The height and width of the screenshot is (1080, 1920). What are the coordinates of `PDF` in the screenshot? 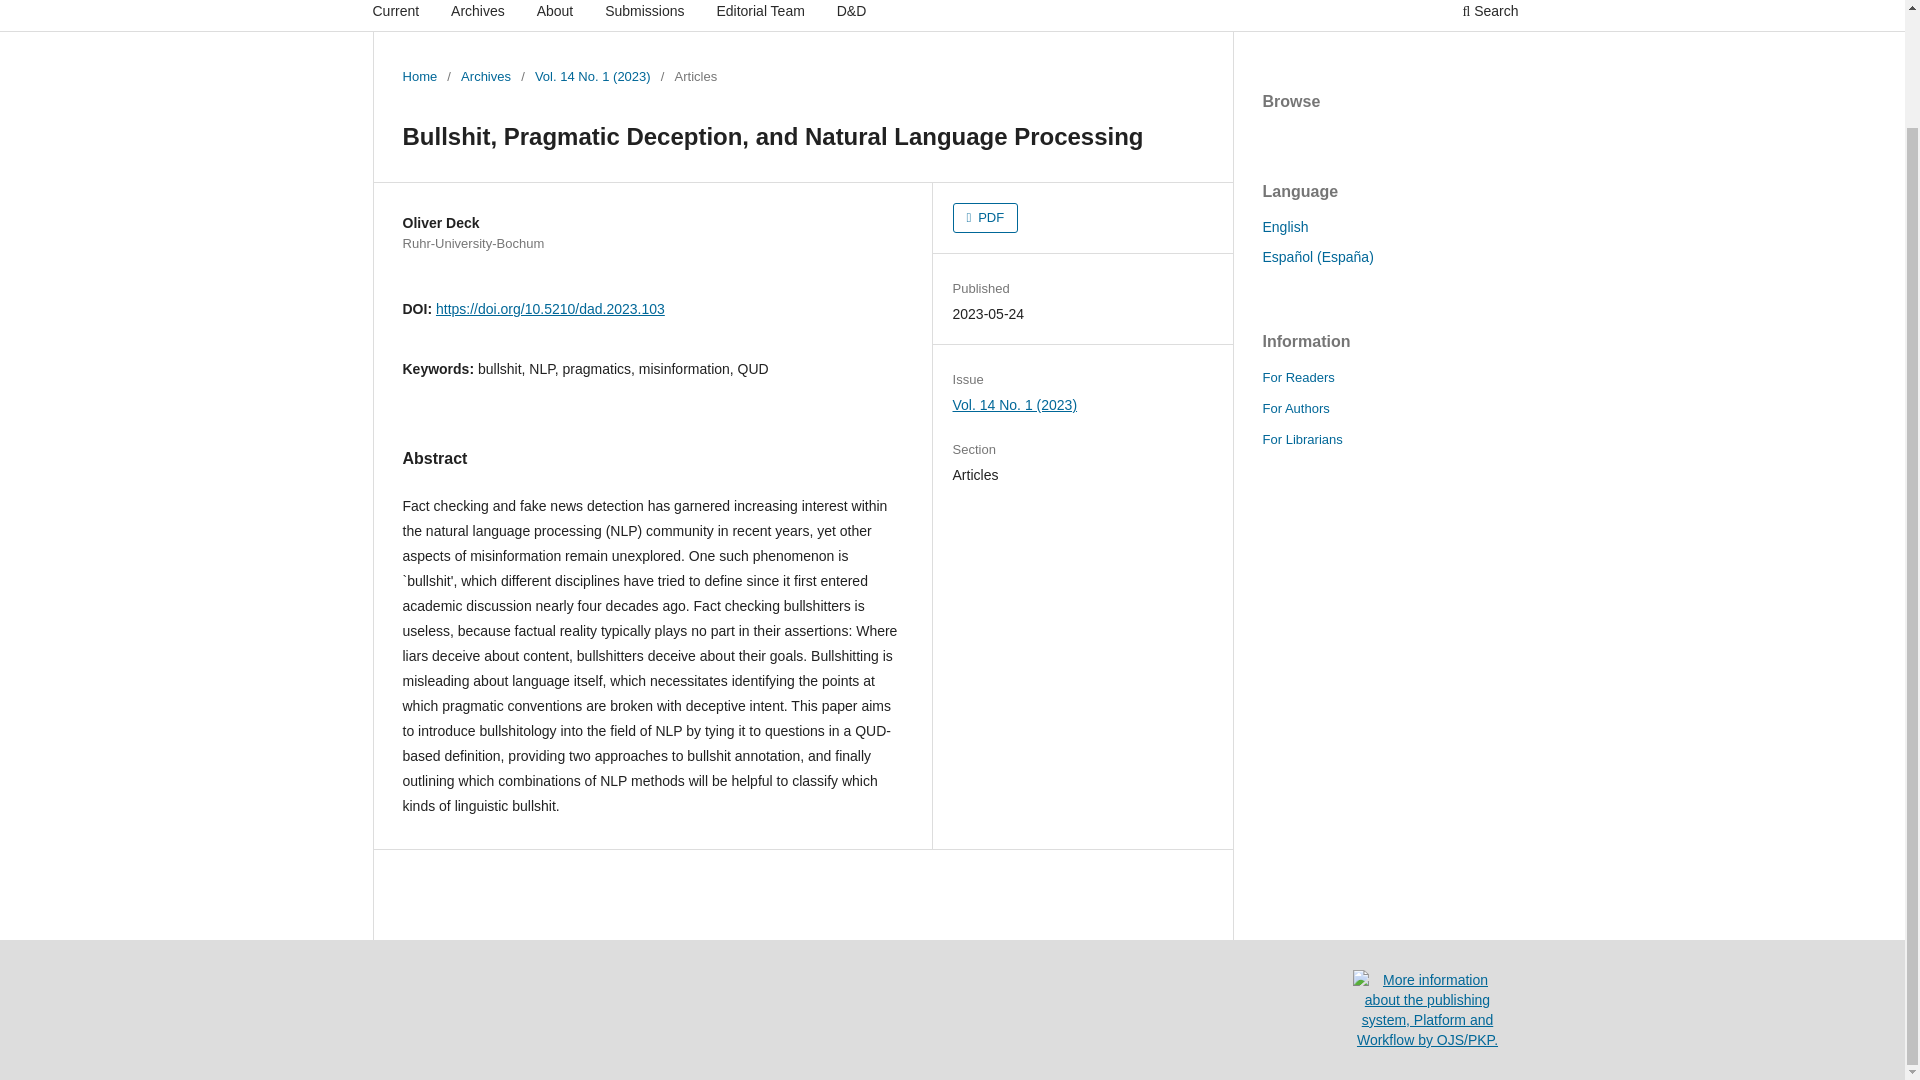 It's located at (986, 218).